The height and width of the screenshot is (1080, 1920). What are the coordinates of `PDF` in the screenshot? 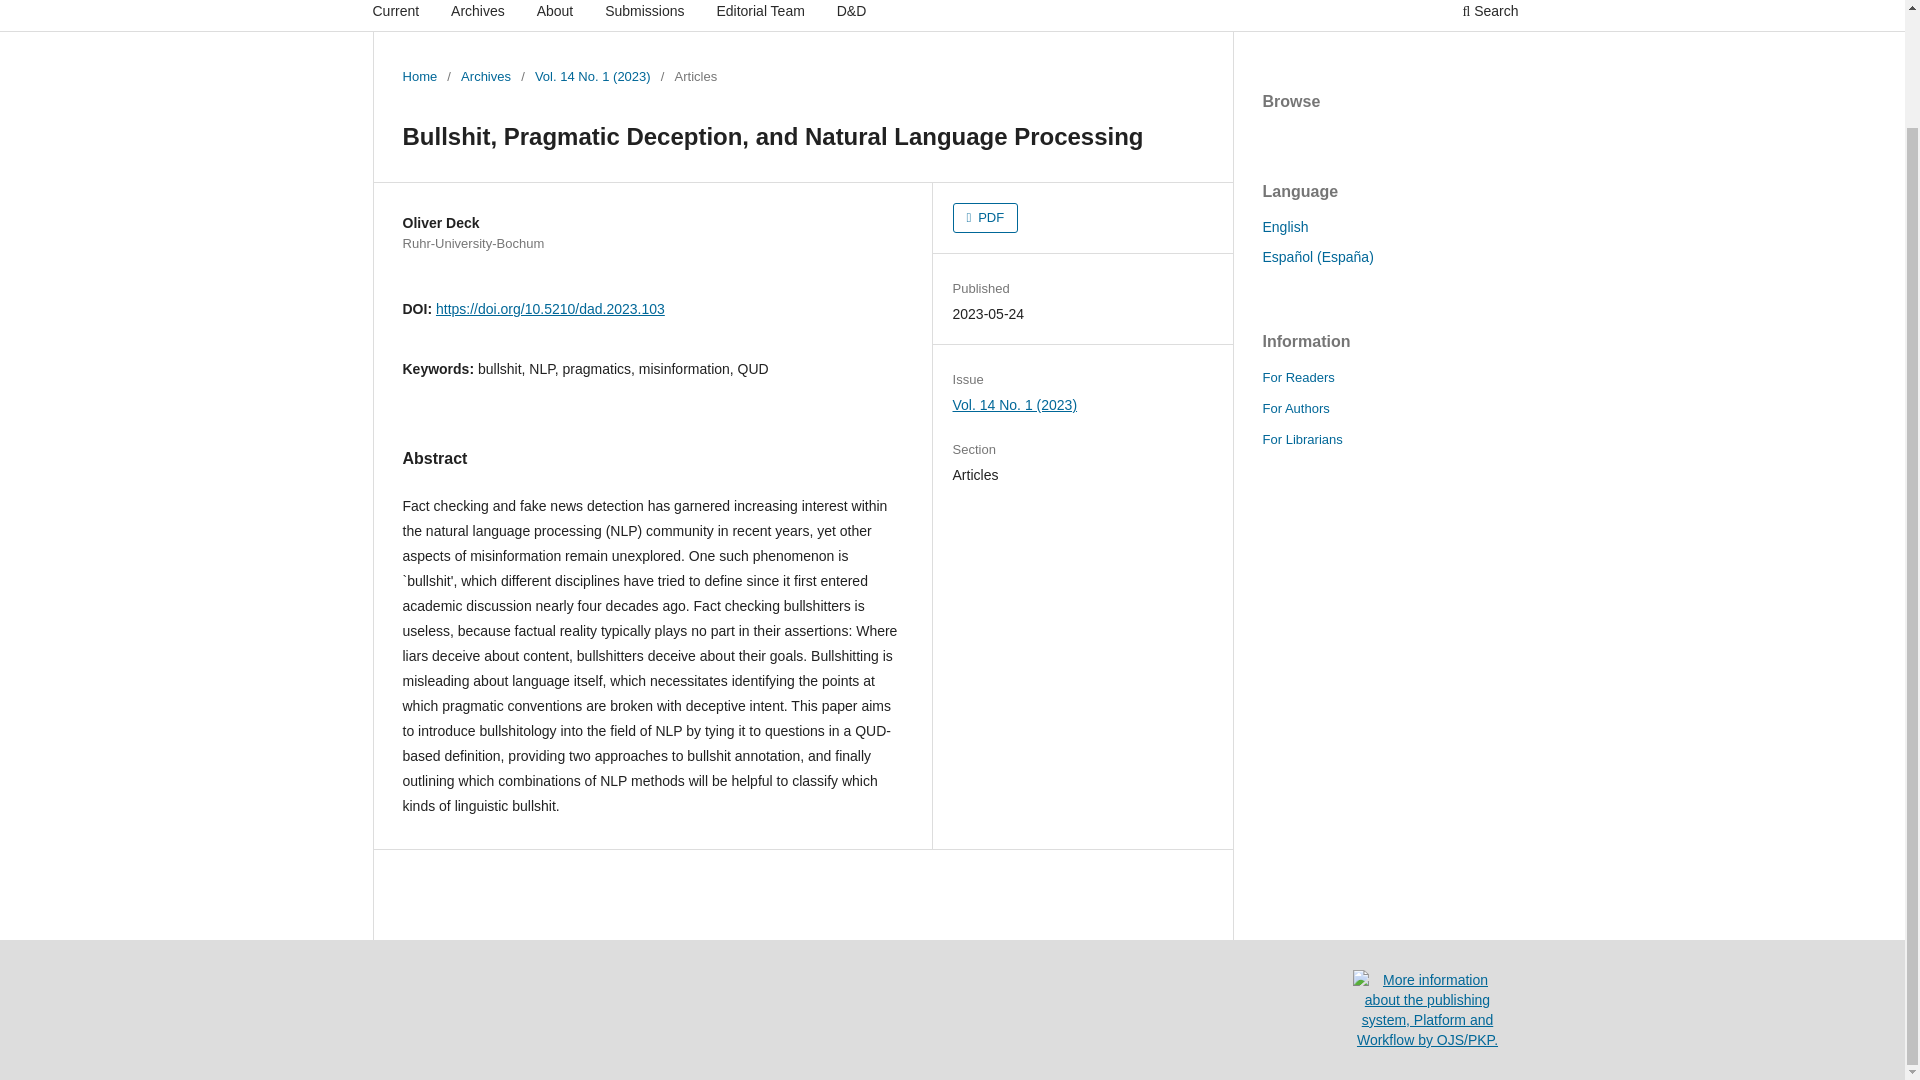 It's located at (986, 218).